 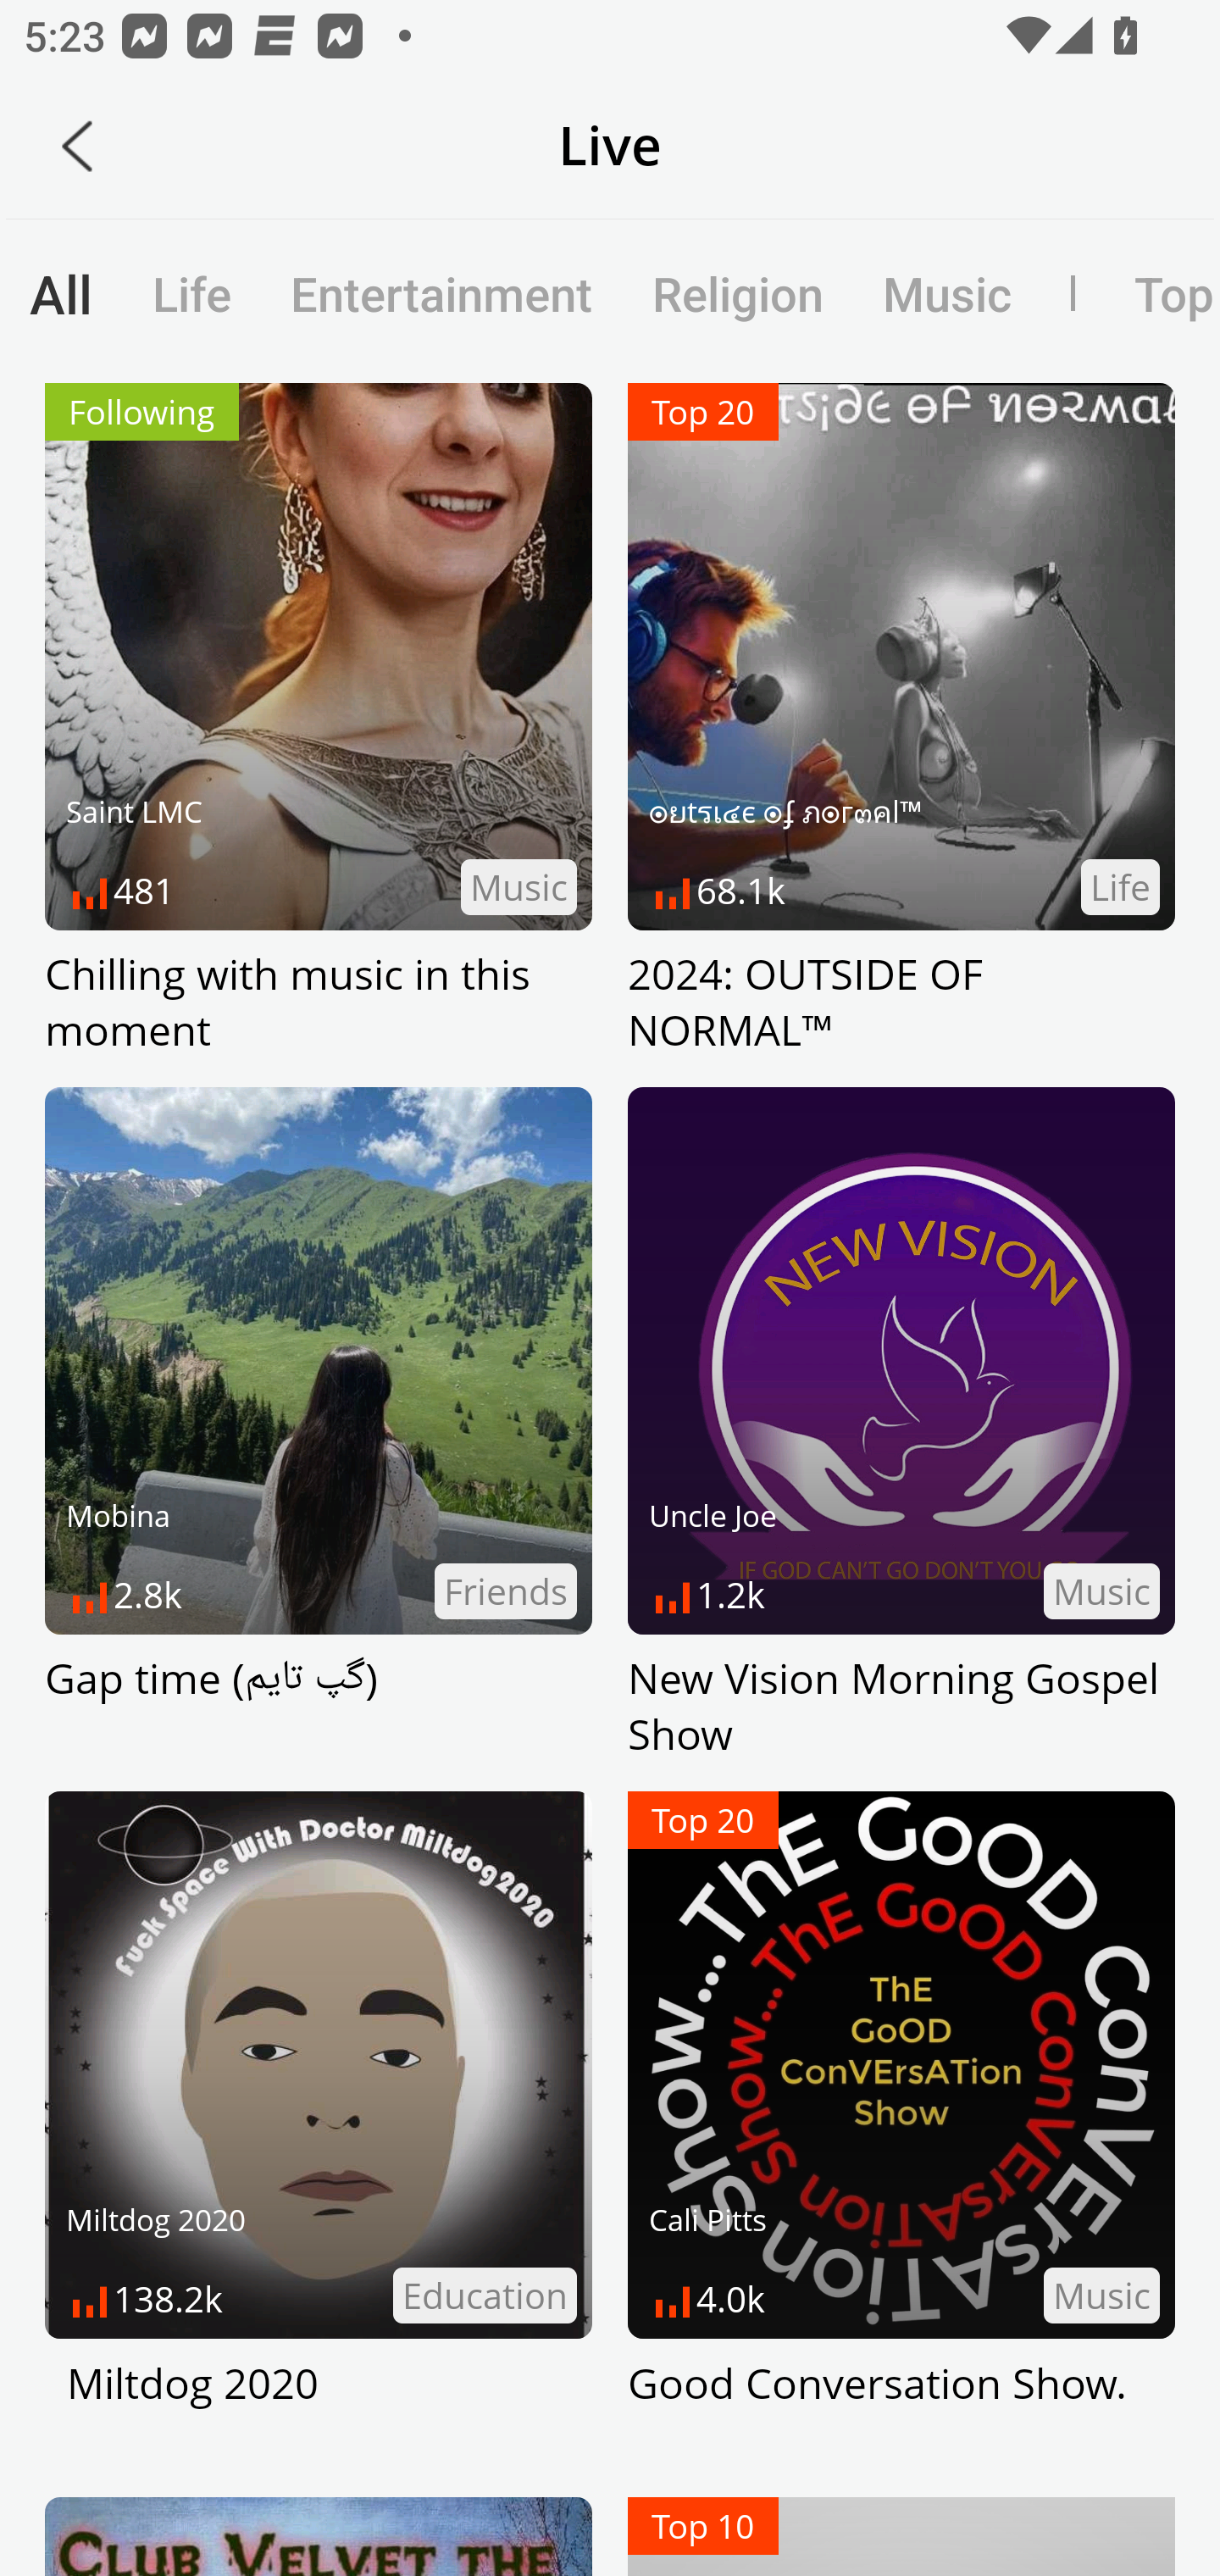 I want to click on Religion, so click(x=737, y=293).